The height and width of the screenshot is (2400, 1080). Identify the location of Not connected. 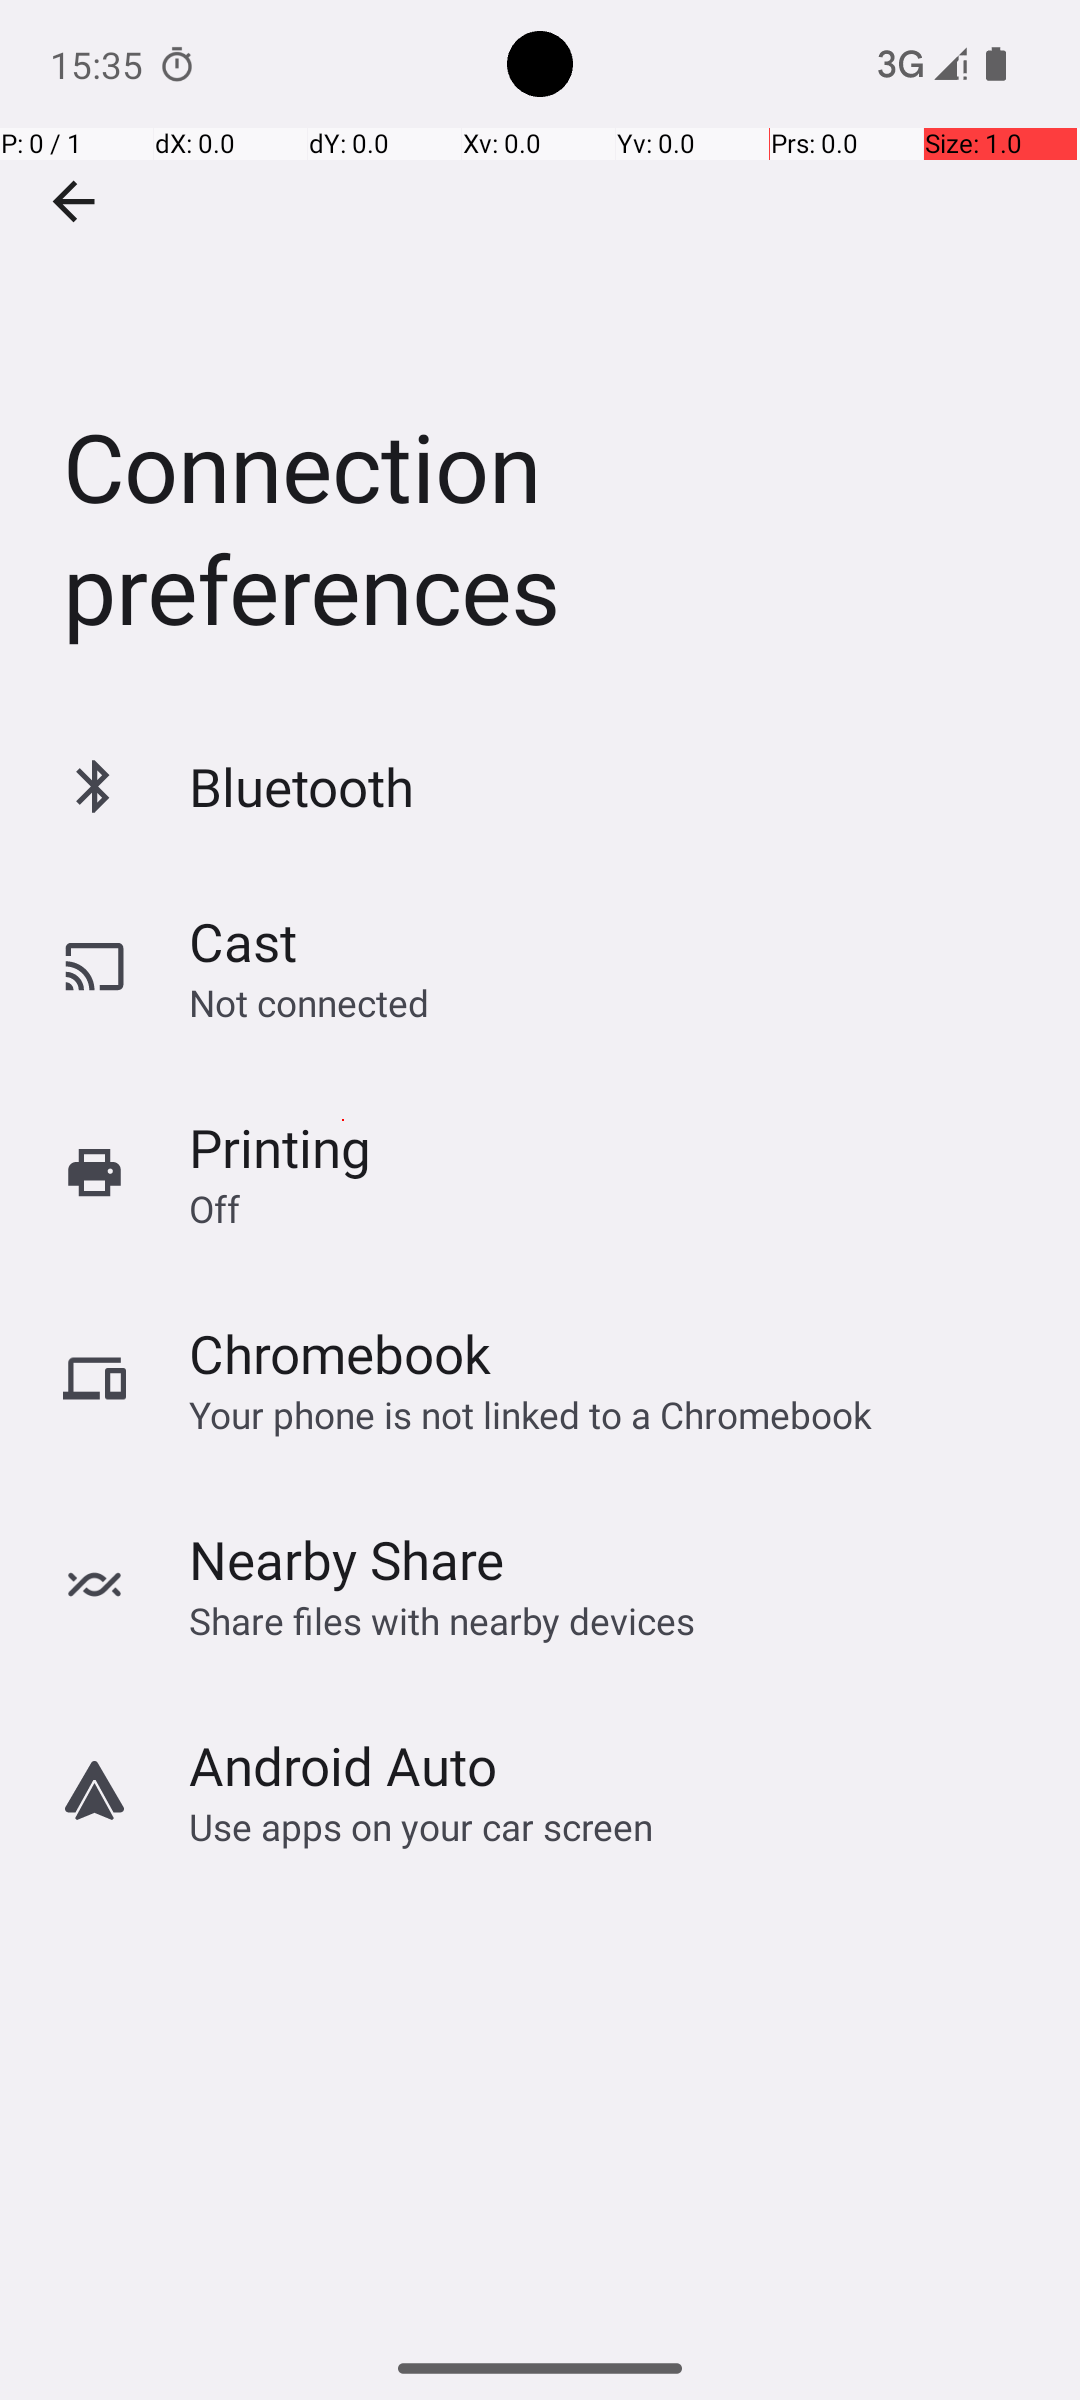
(309, 1002).